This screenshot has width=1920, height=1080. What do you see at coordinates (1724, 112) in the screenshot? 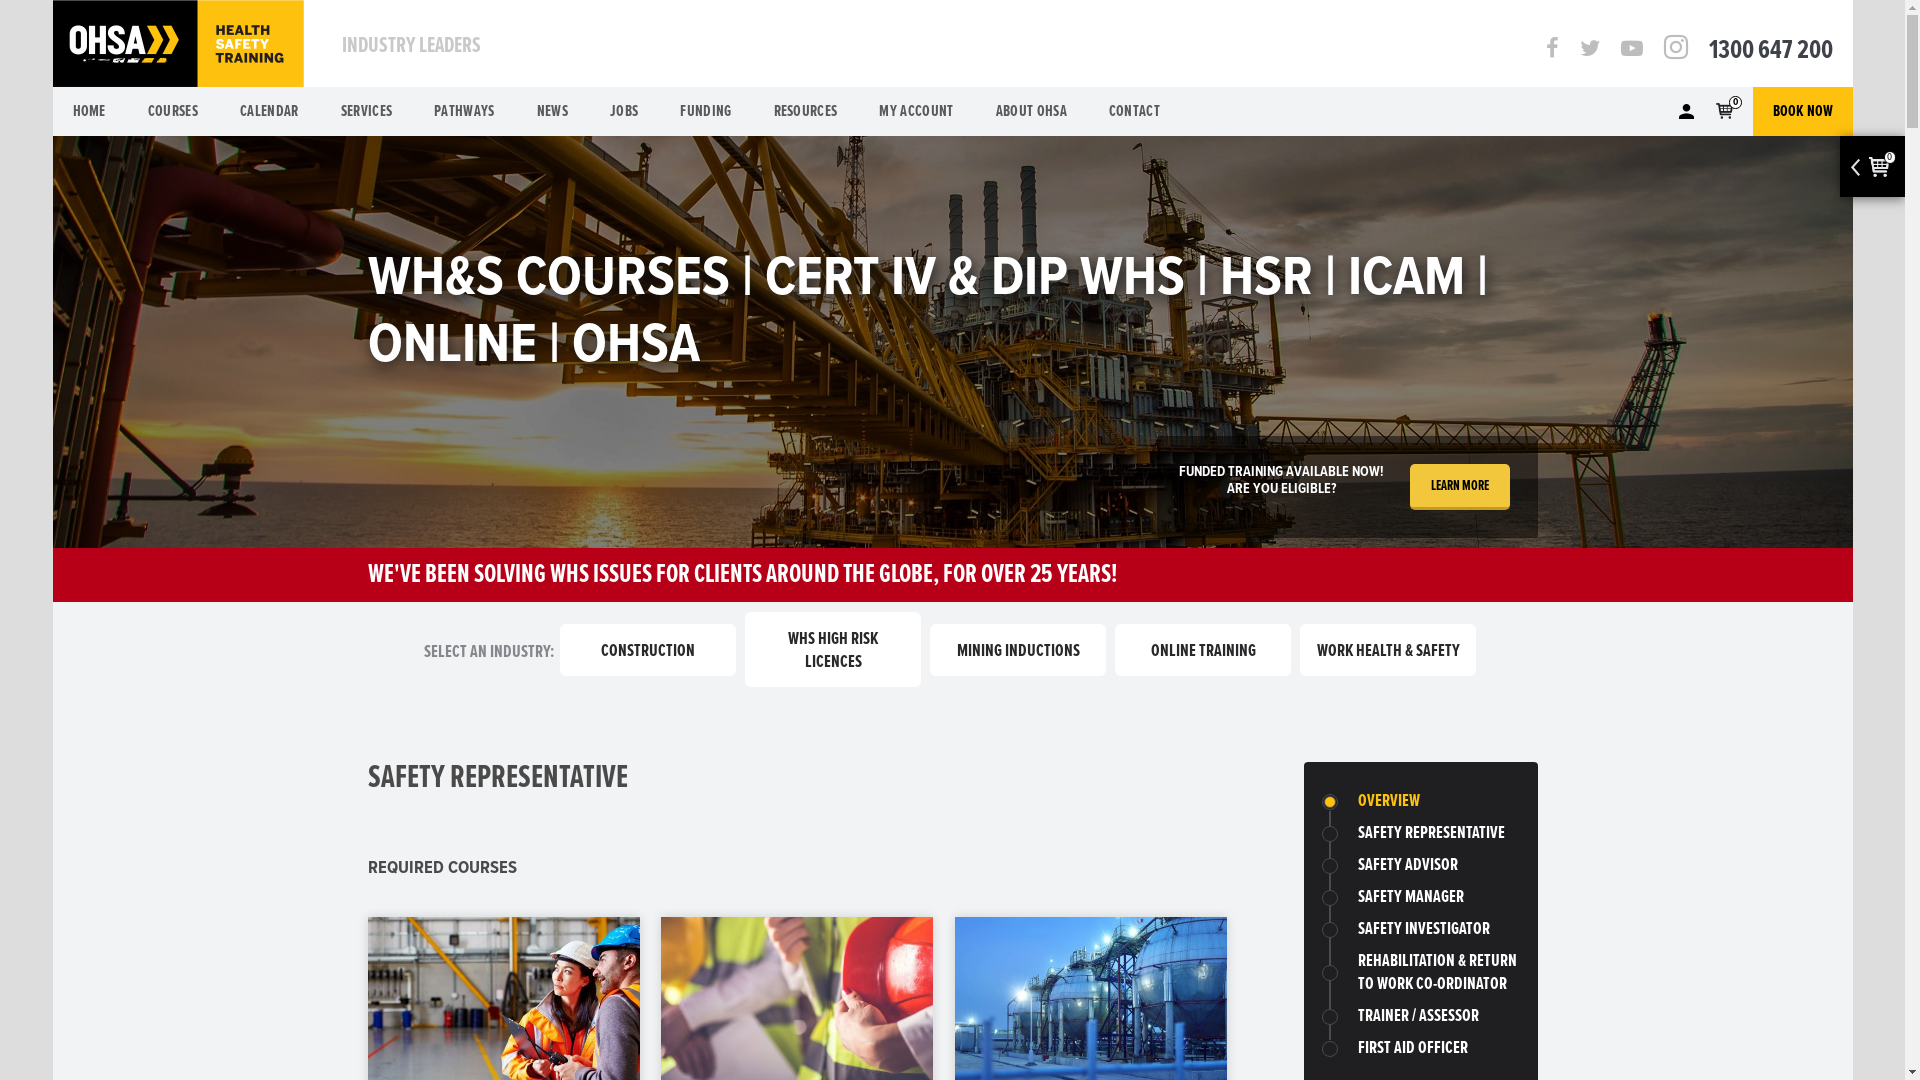
I see `0` at bounding box center [1724, 112].